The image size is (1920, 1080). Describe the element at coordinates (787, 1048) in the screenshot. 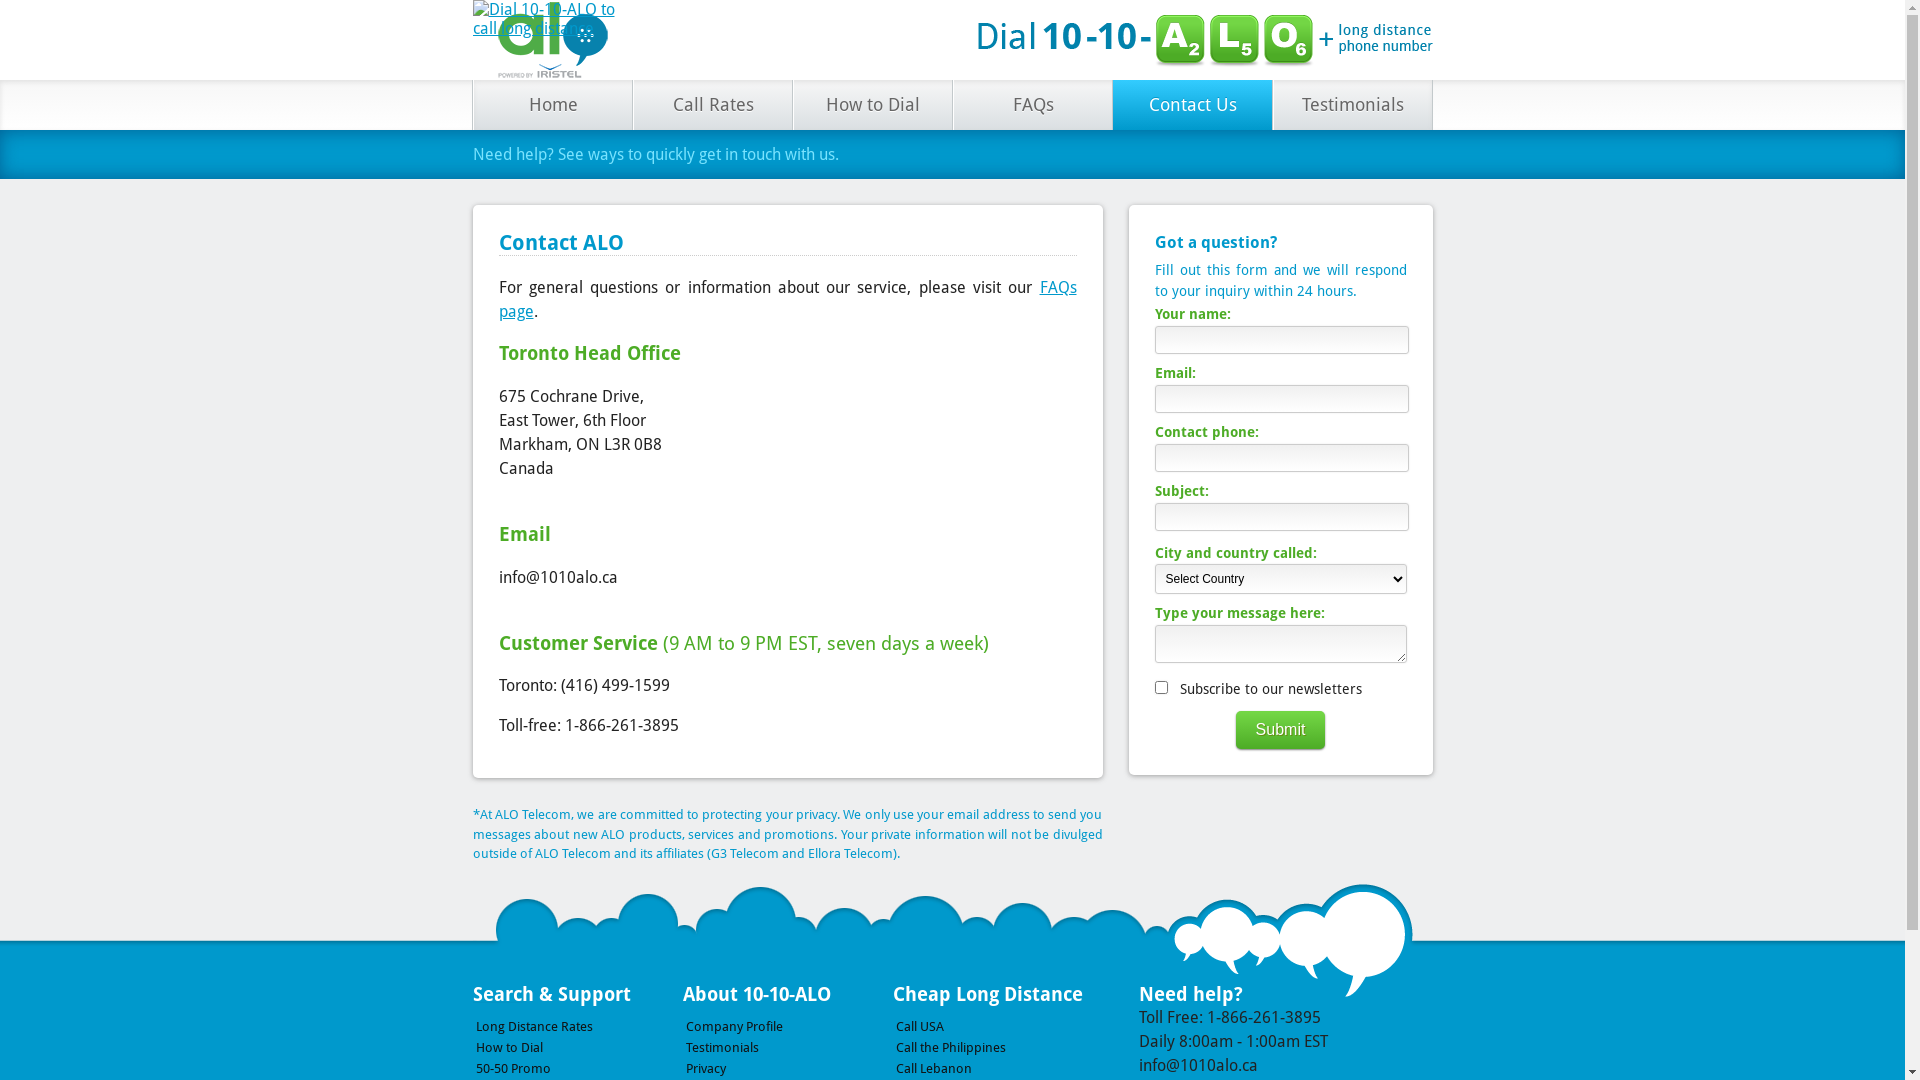

I see `Testimonials` at that location.